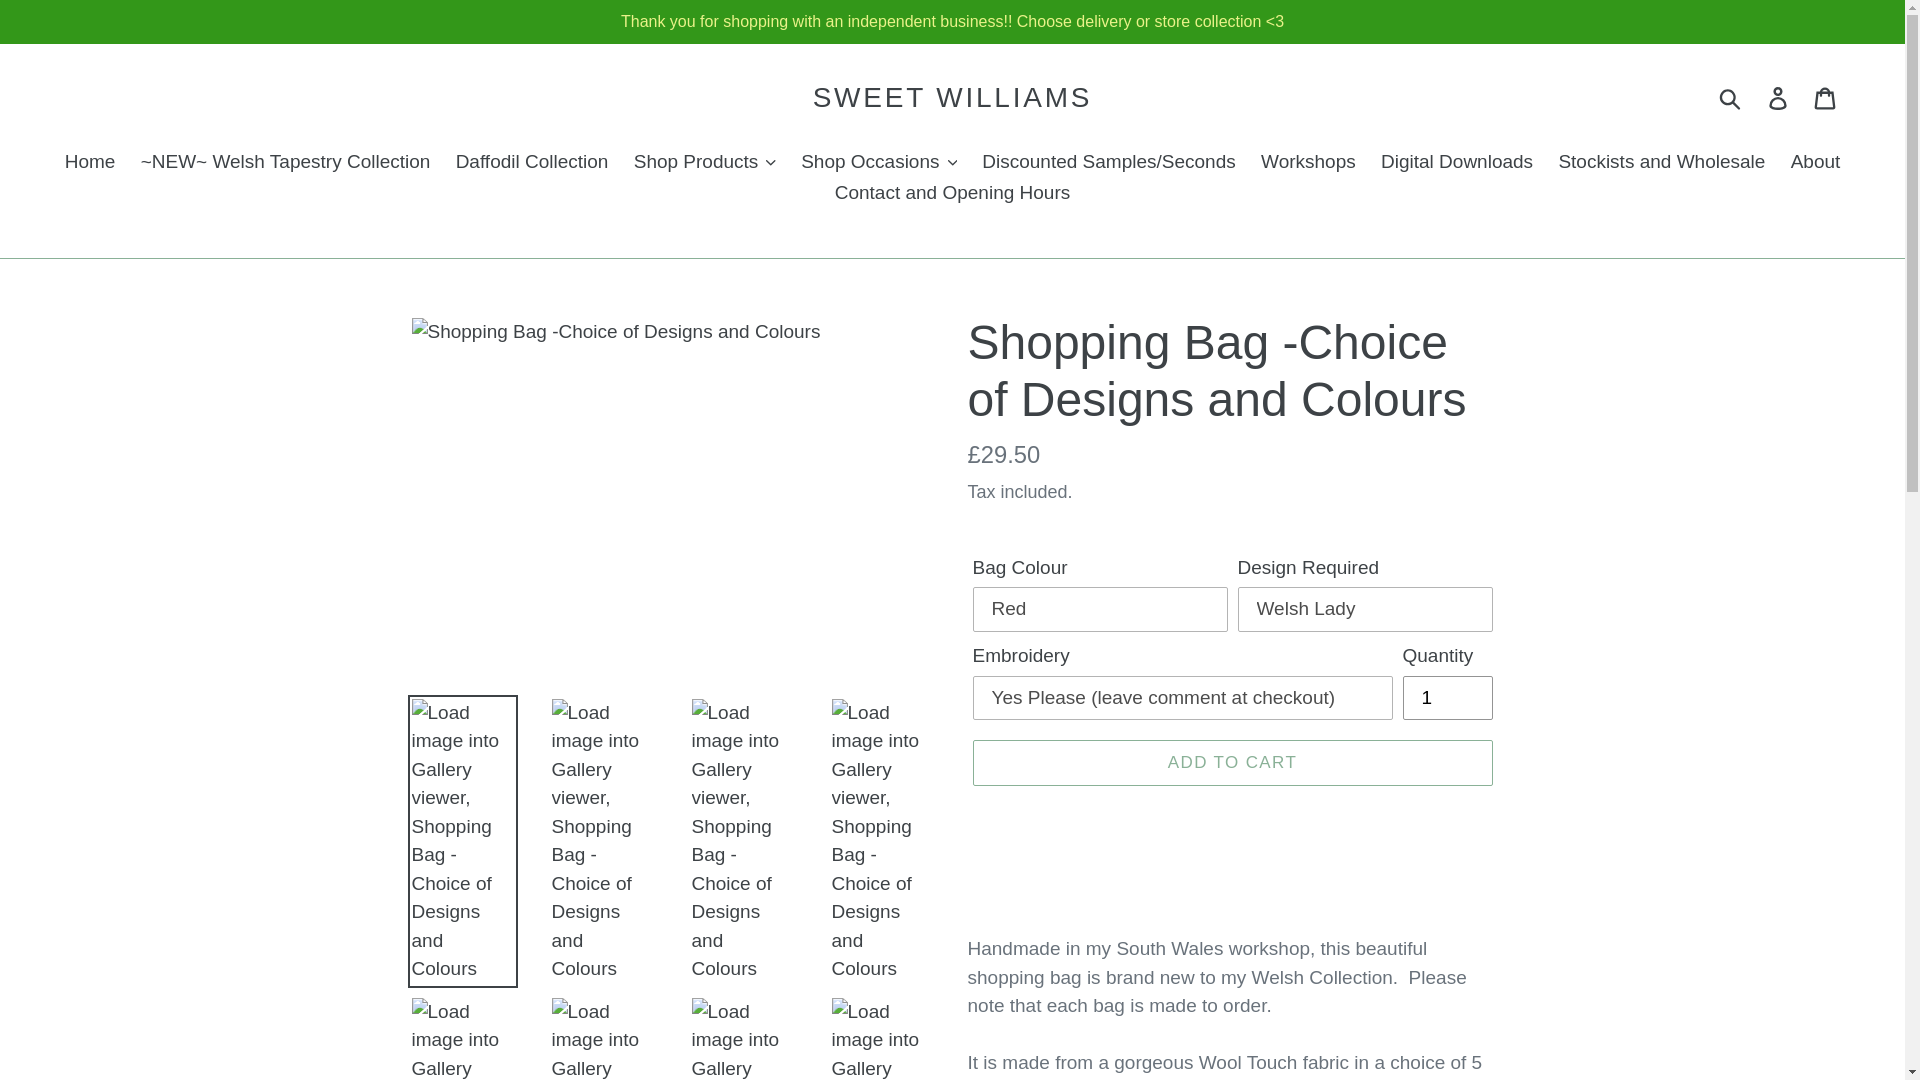 The width and height of the screenshot is (1920, 1080). Describe the element at coordinates (1731, 98) in the screenshot. I see `Submit` at that location.